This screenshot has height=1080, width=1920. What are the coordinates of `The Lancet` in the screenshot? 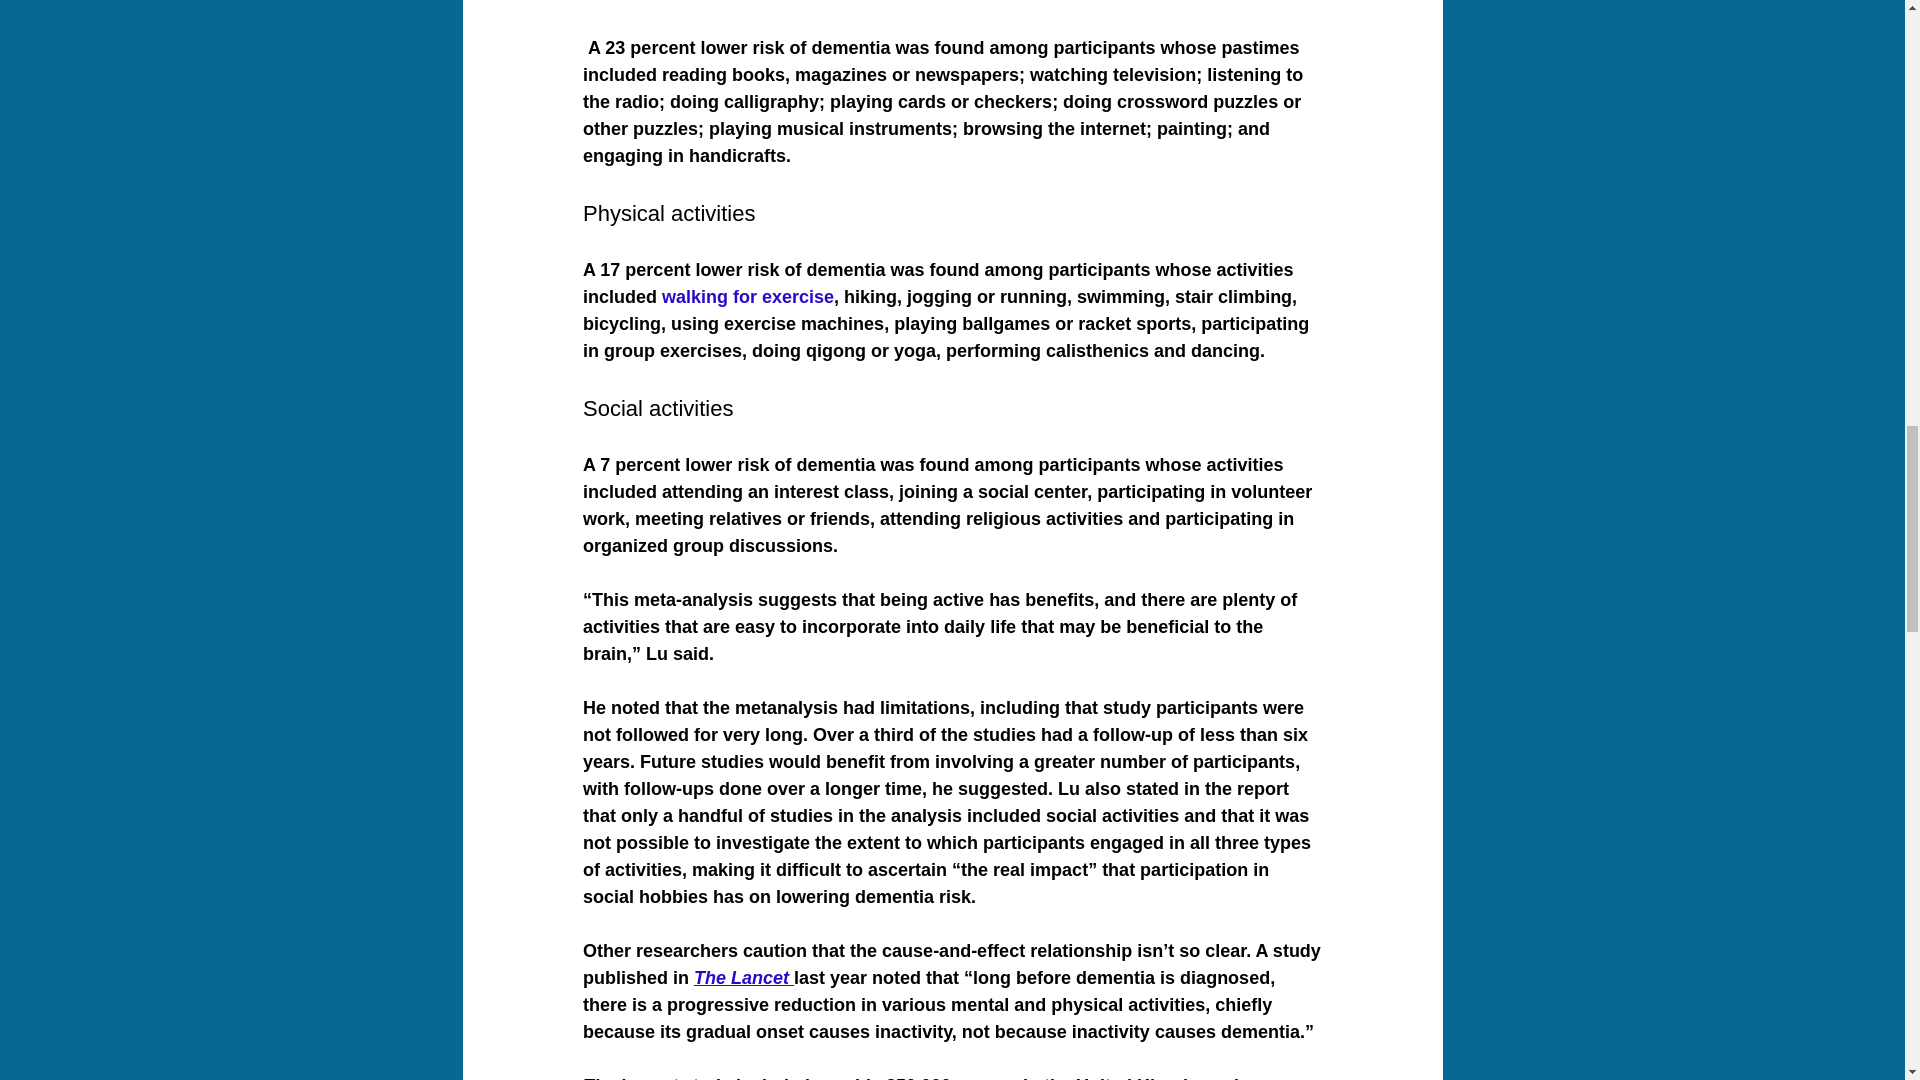 It's located at (741, 978).